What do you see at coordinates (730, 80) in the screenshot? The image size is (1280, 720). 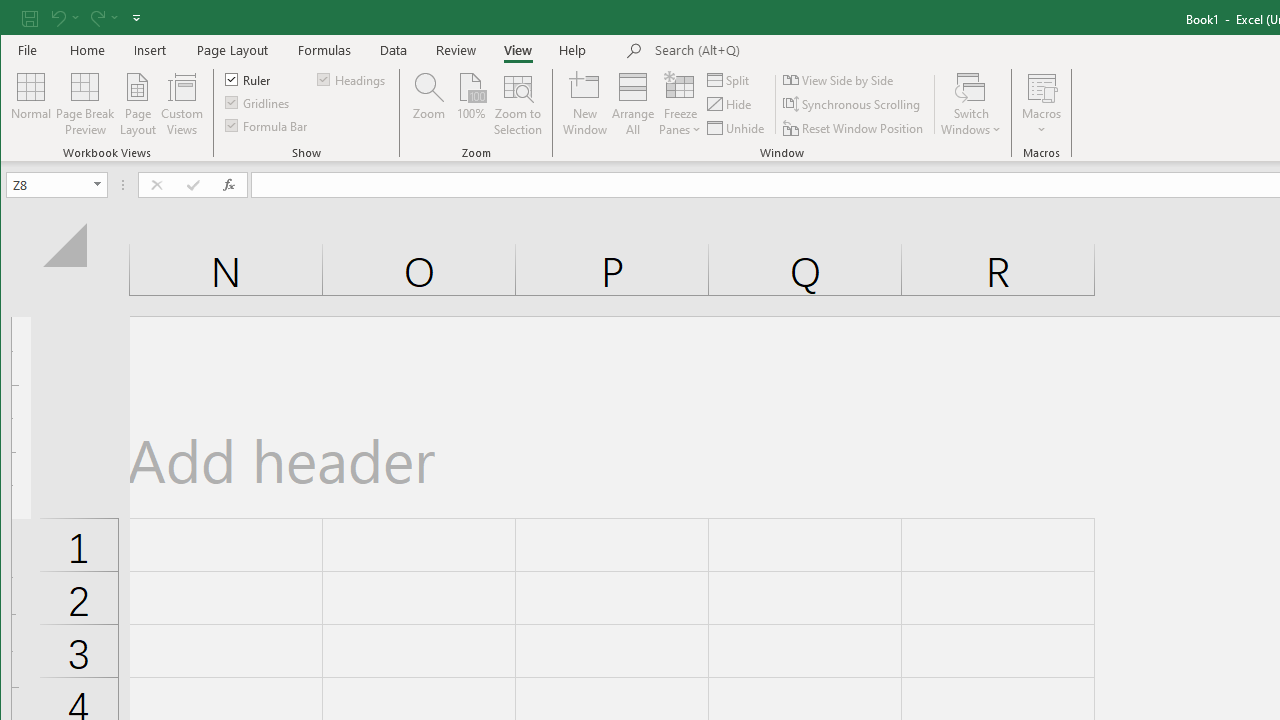 I see `Split` at bounding box center [730, 80].